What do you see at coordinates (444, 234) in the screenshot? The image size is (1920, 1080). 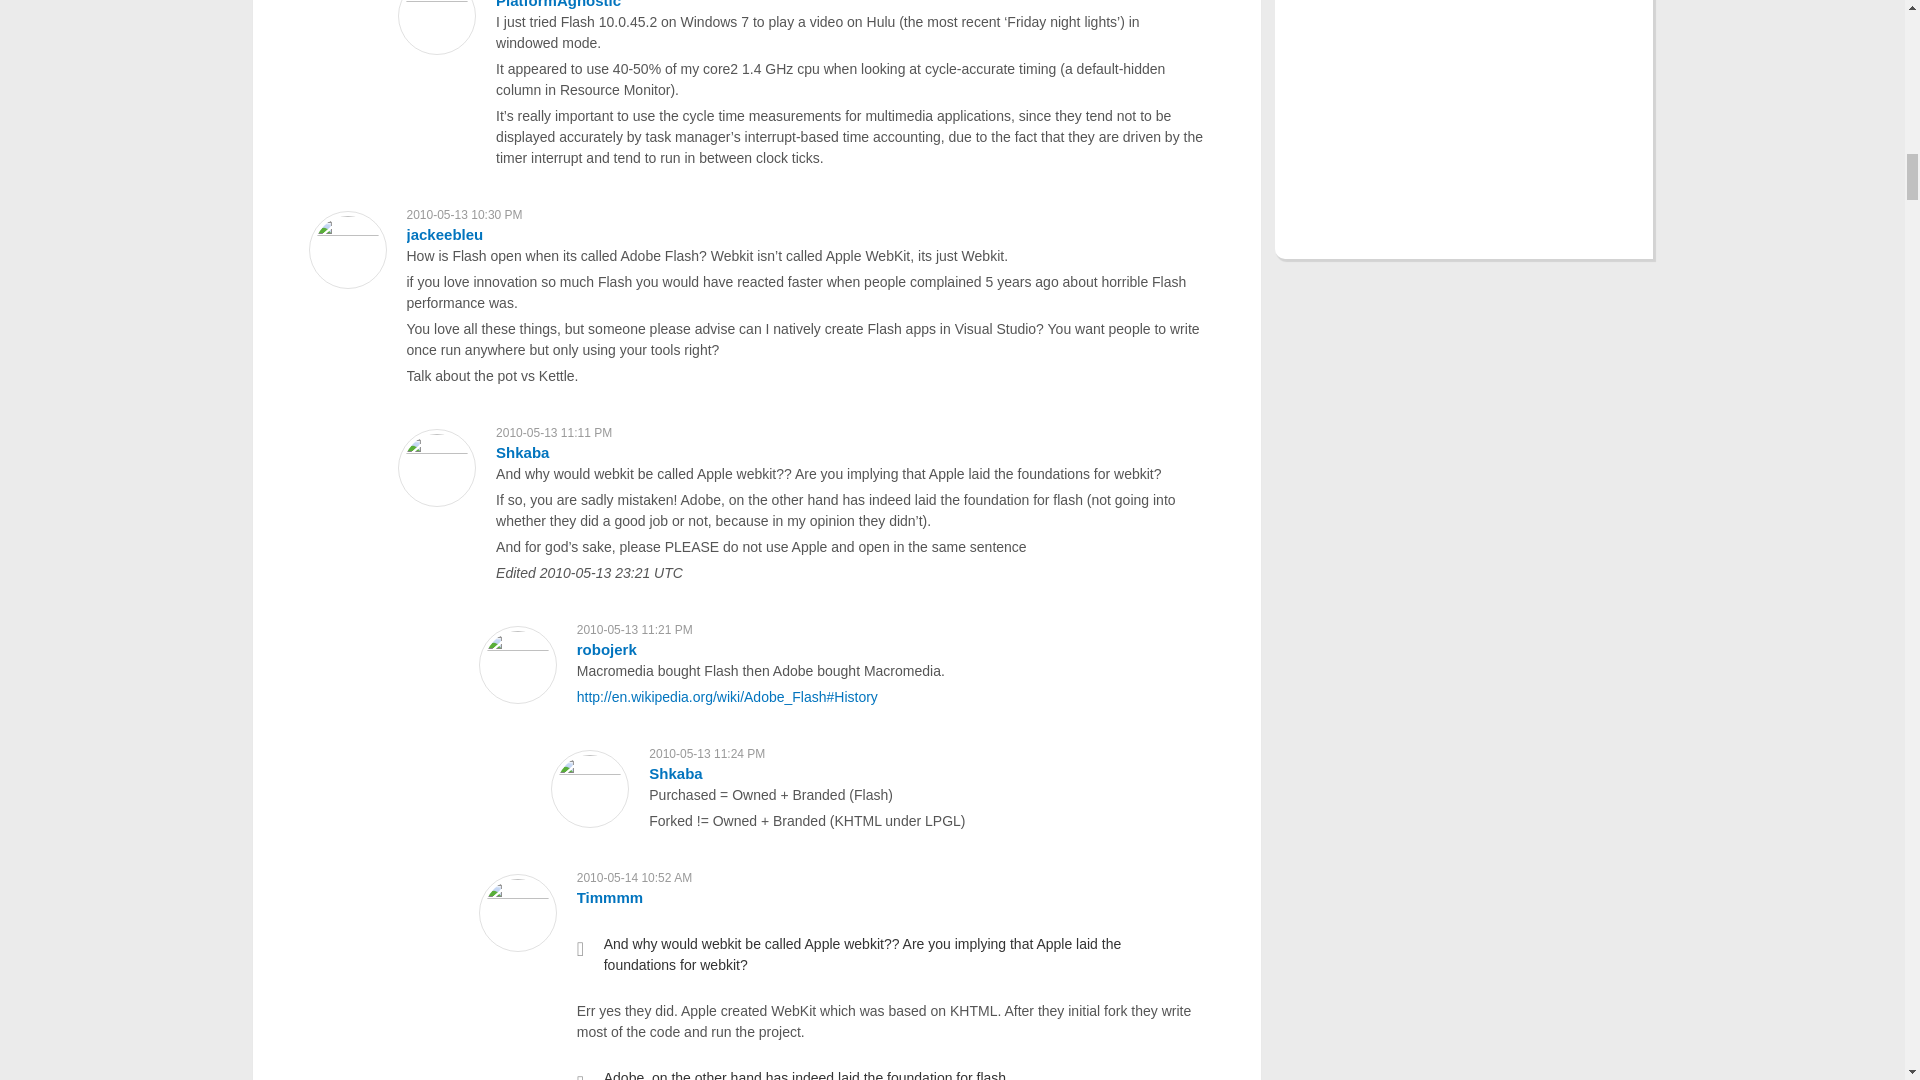 I see `jackeebleu` at bounding box center [444, 234].